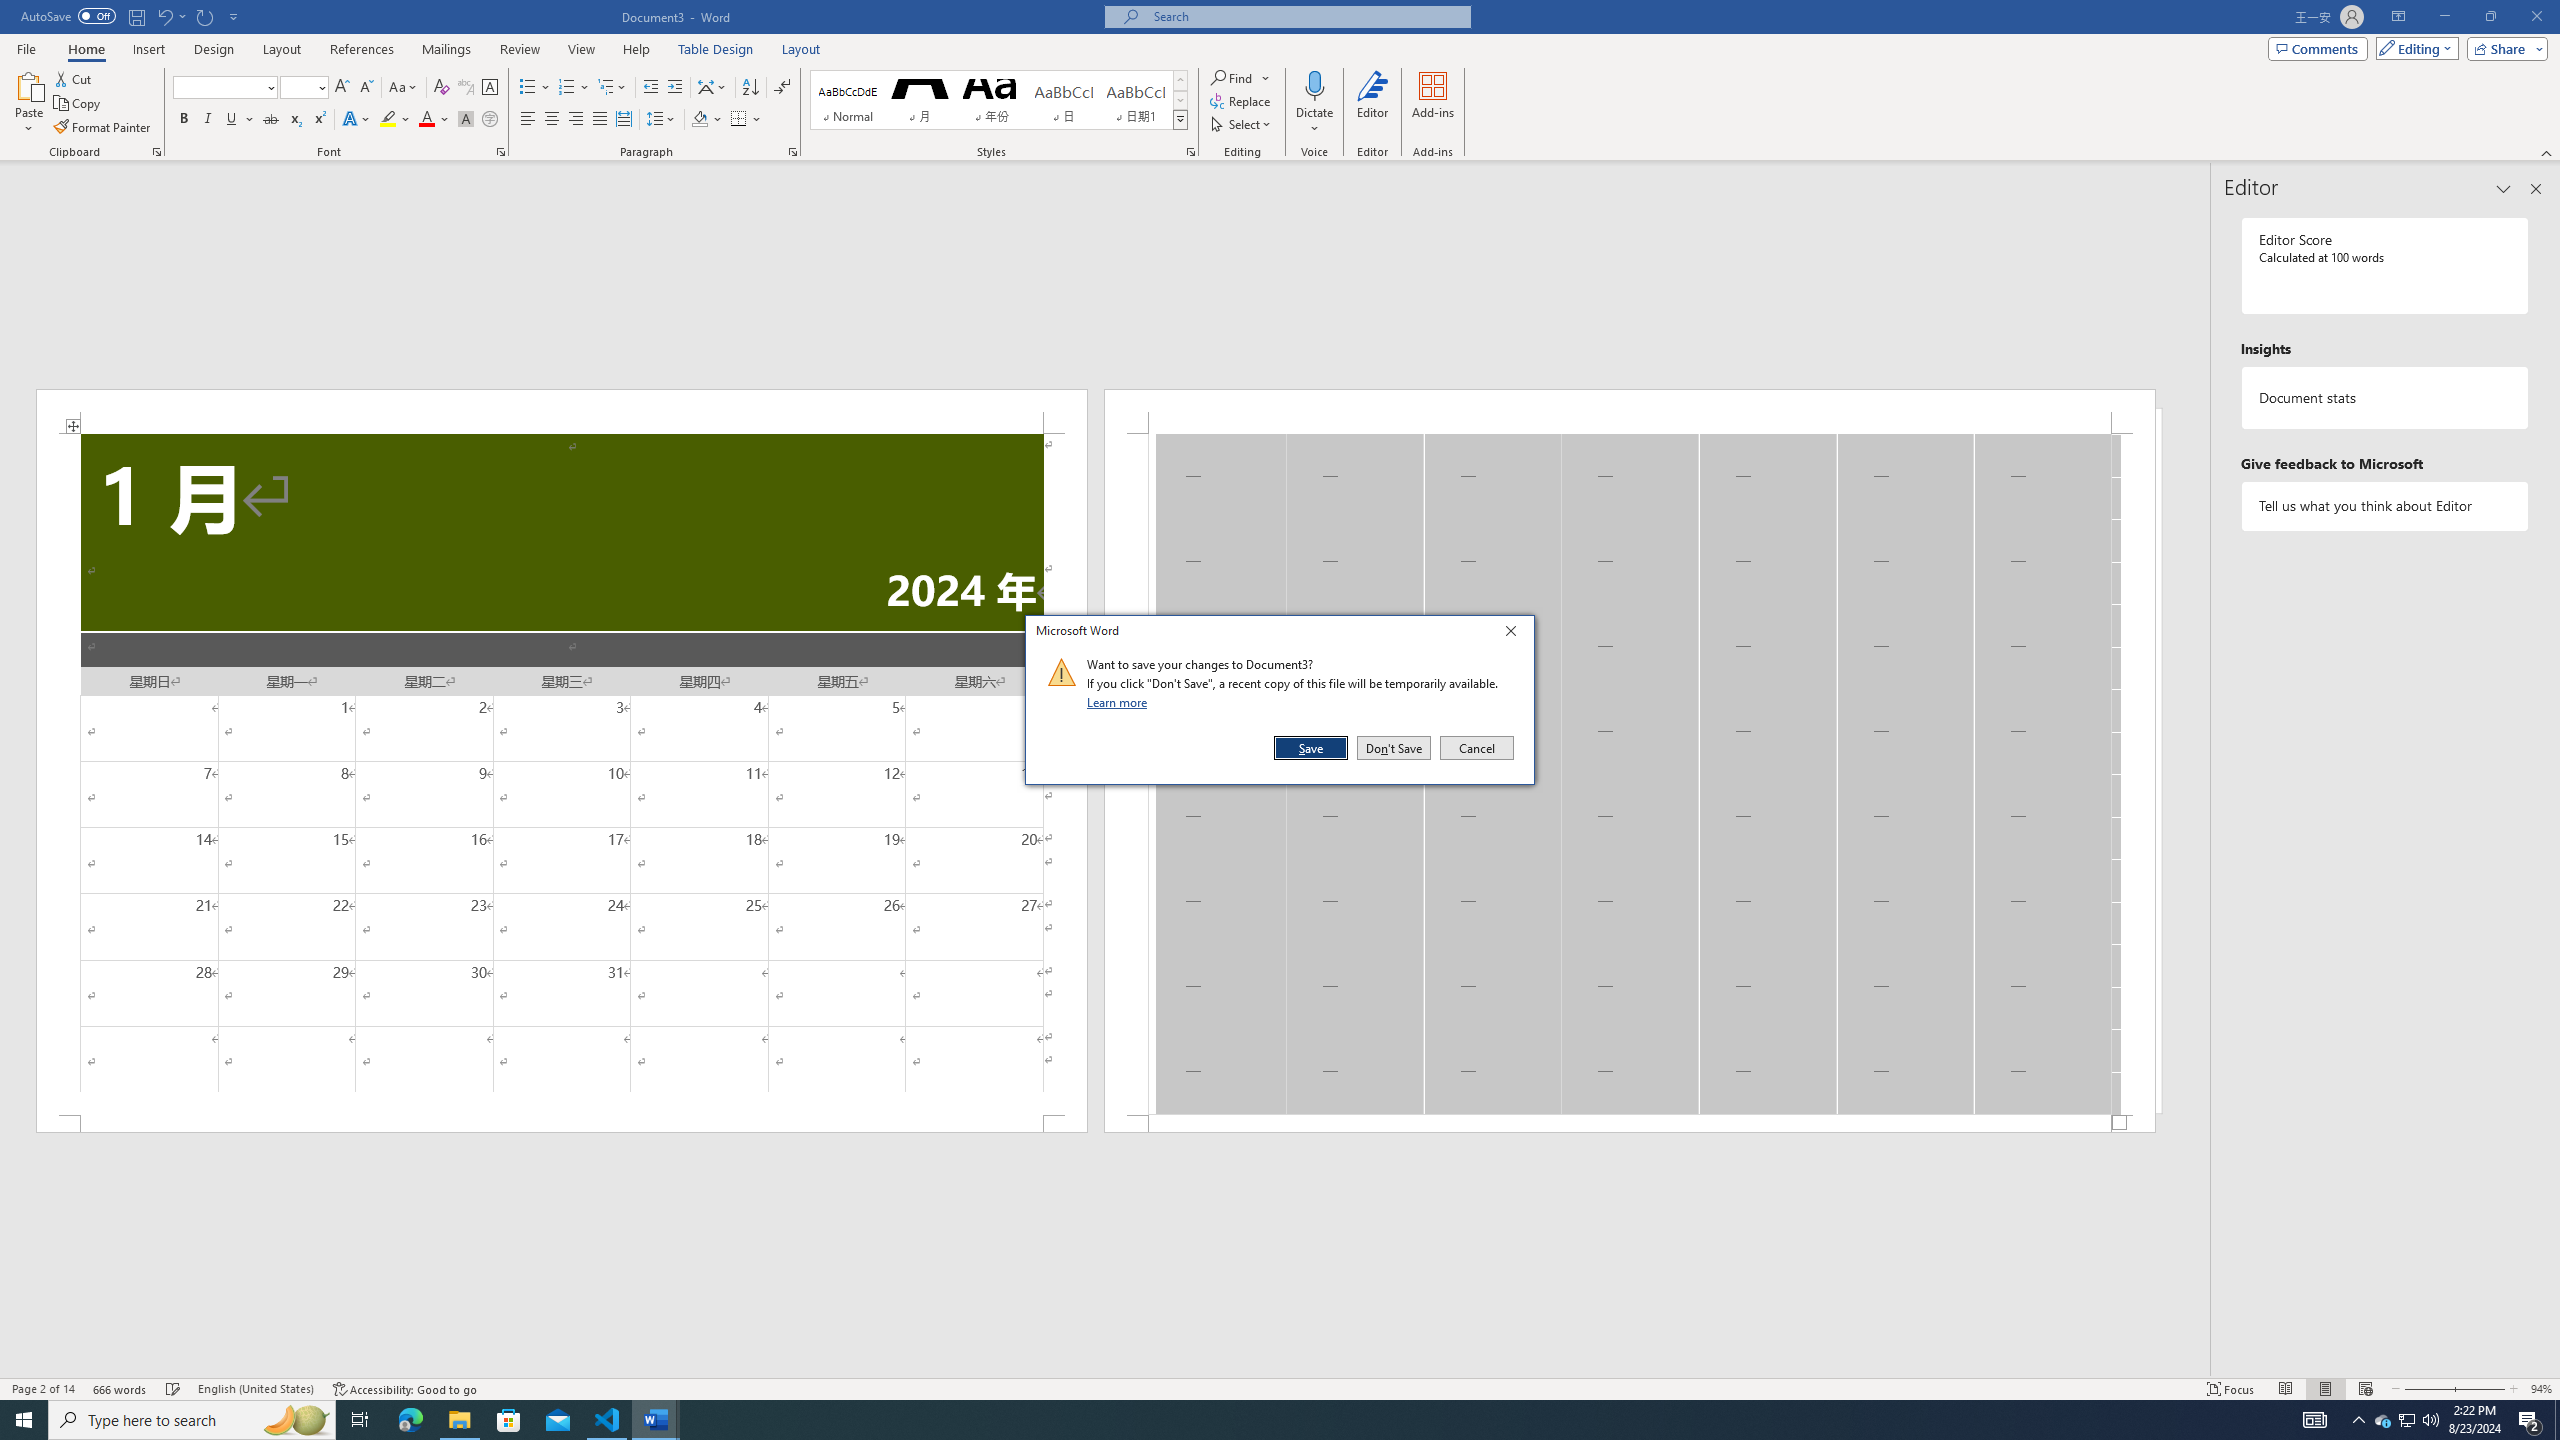 The height and width of the screenshot is (1440, 2560). I want to click on Paste, so click(29, 85).